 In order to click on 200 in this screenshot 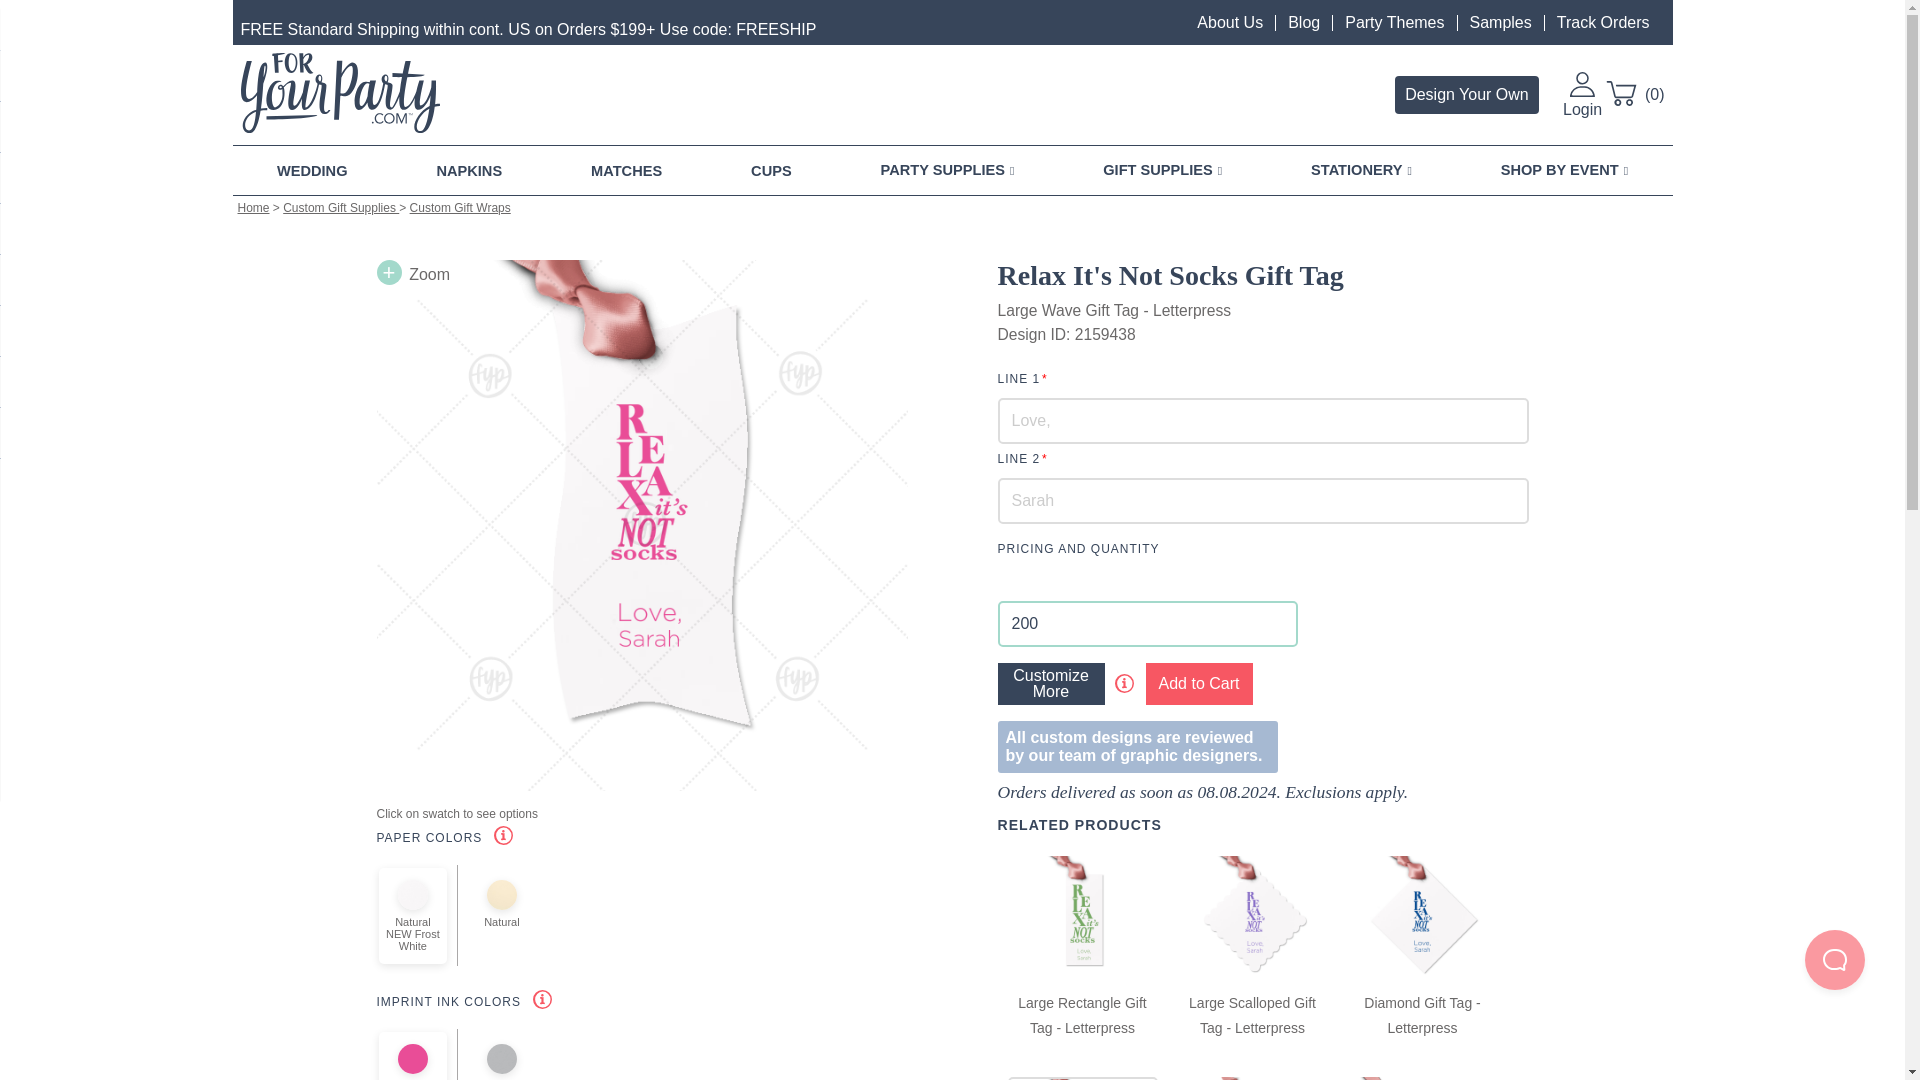, I will do `click(1148, 623)`.